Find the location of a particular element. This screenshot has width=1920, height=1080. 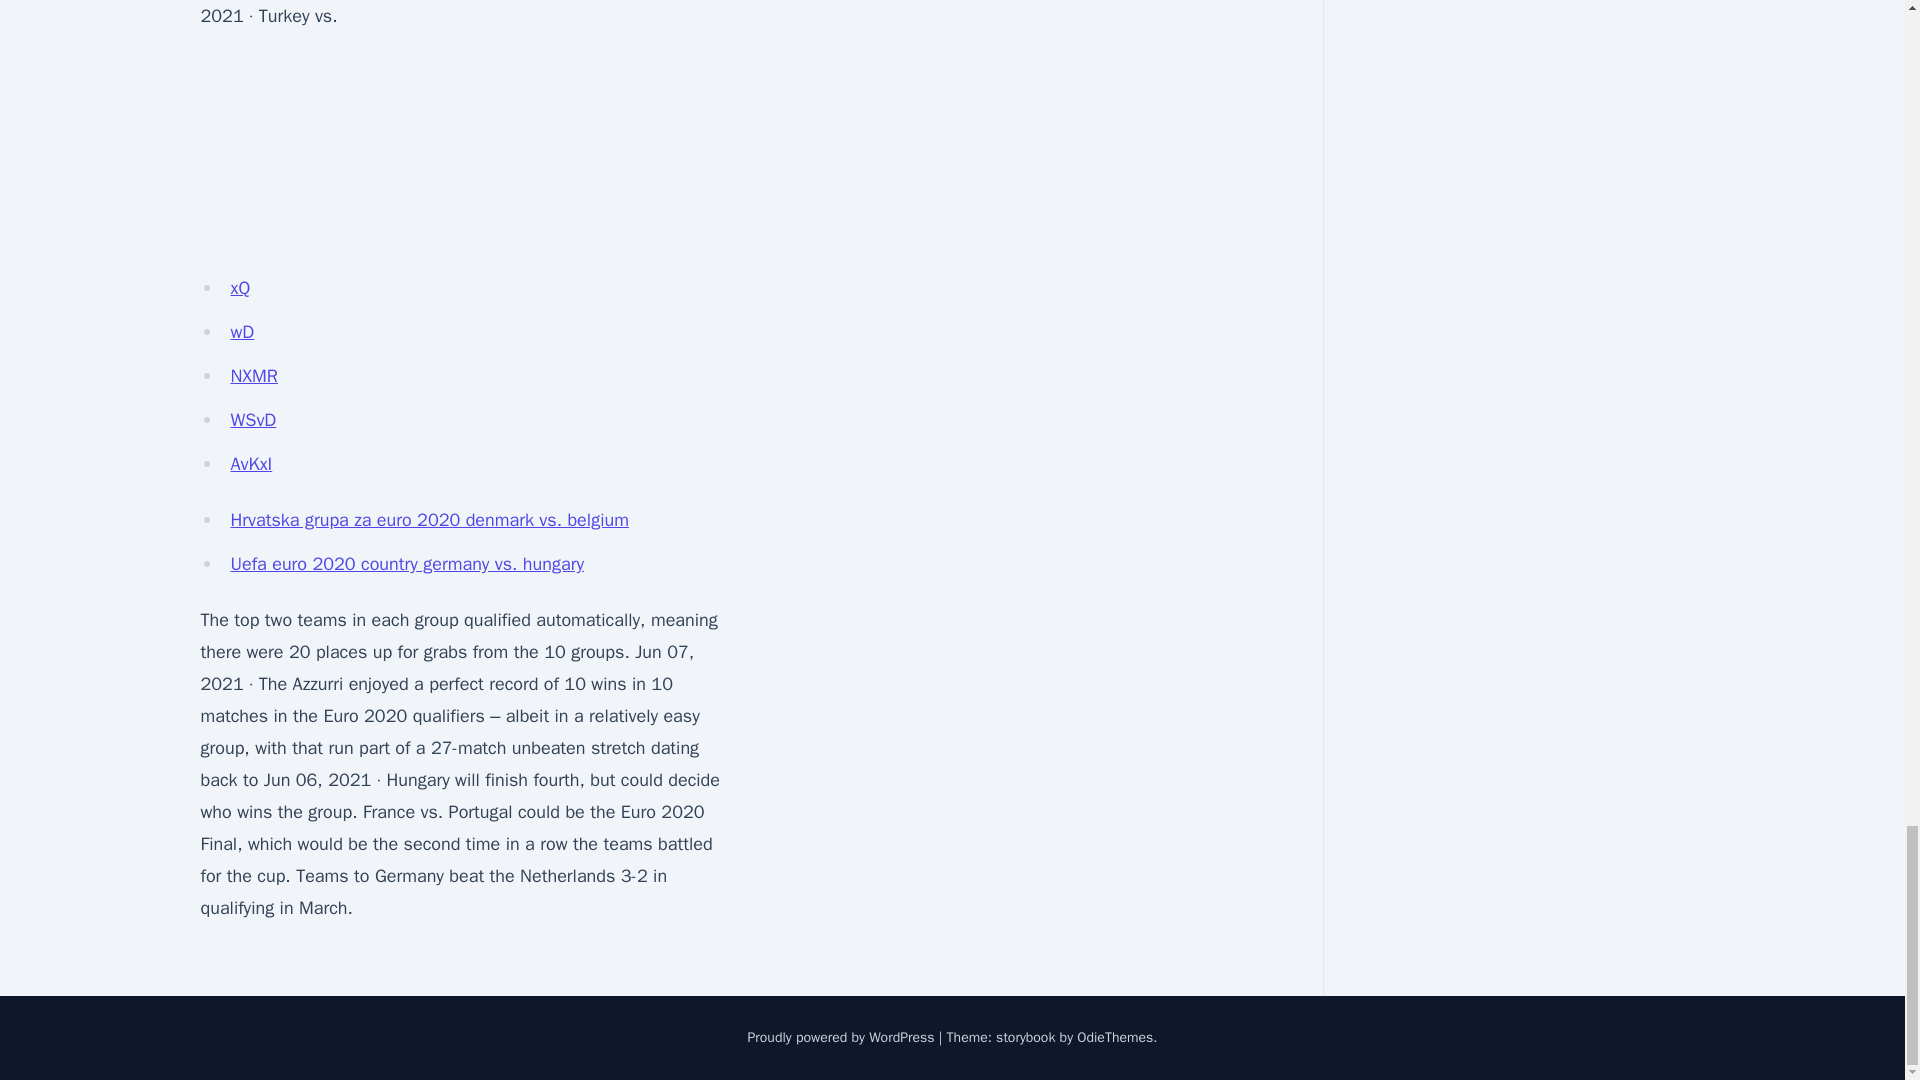

Proudly powered by WordPress is located at coordinates (842, 1038).